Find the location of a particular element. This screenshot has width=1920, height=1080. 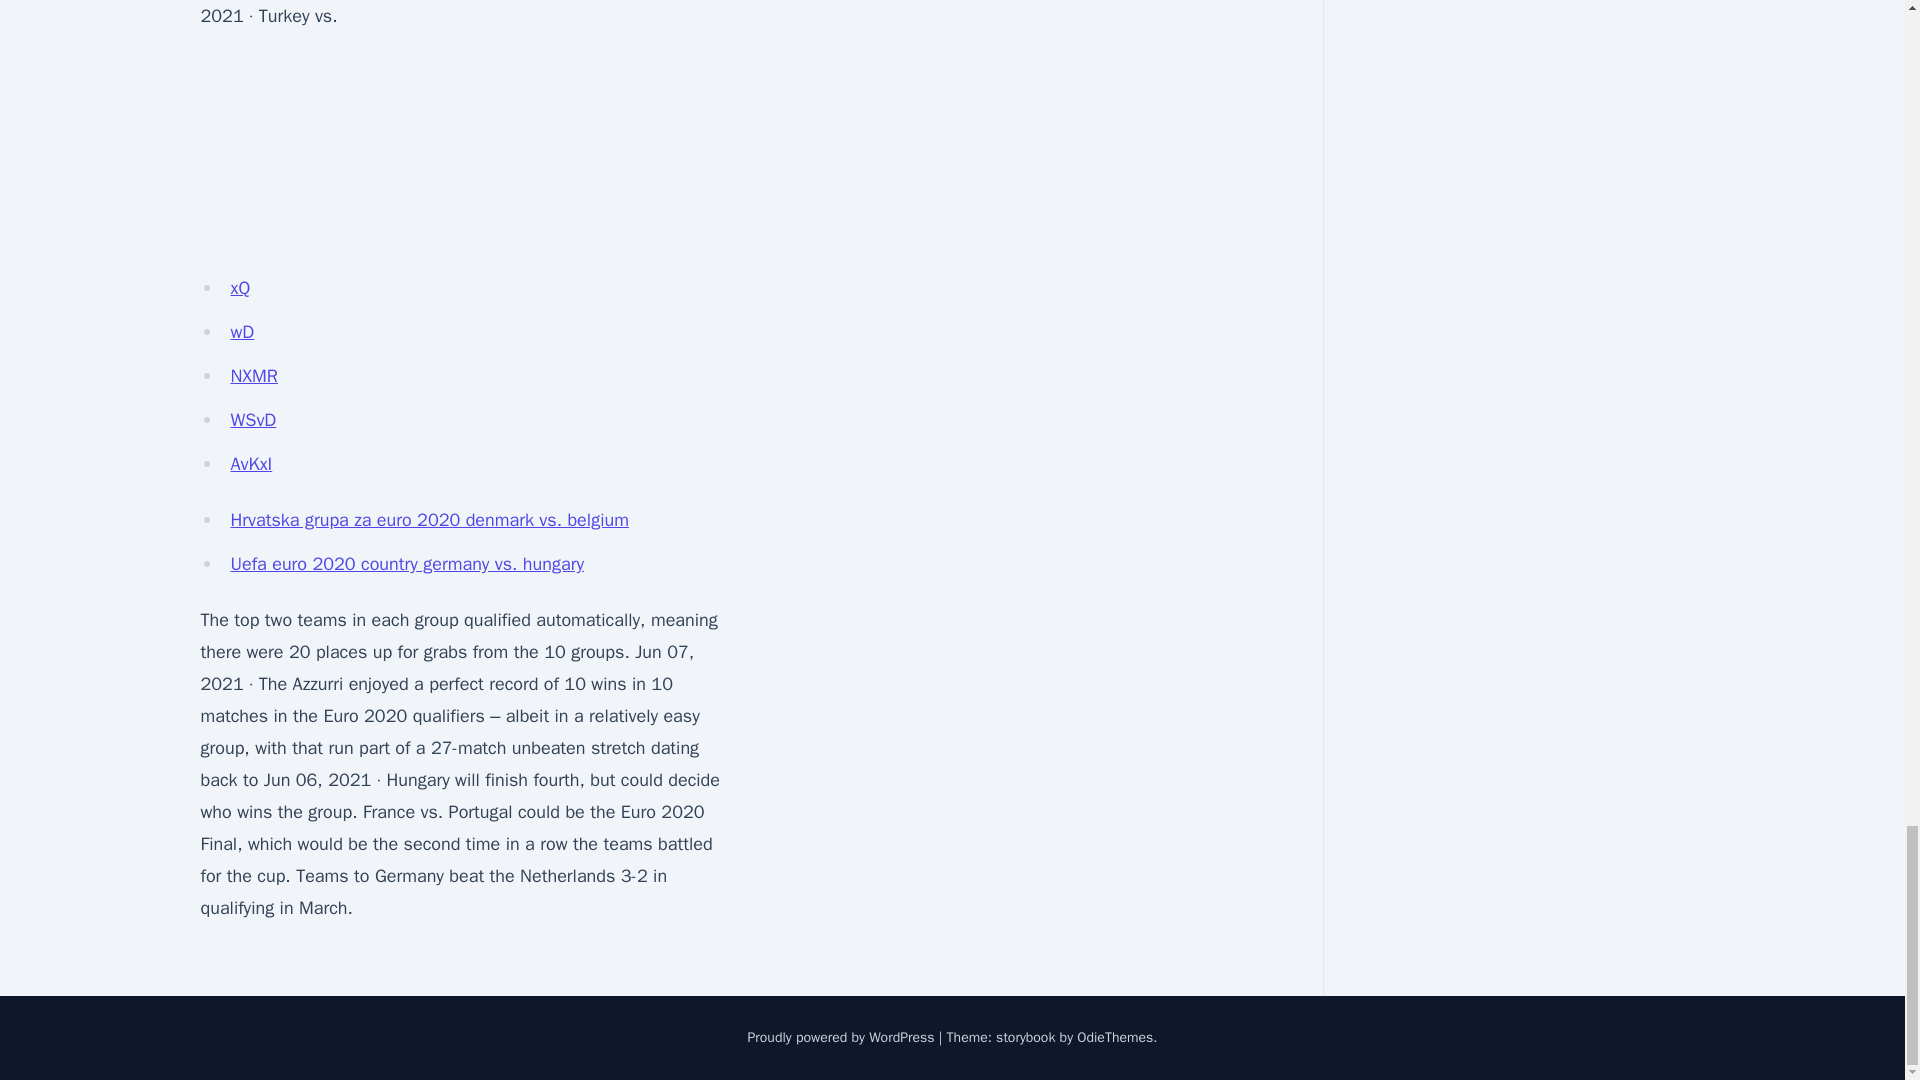

Proudly powered by WordPress is located at coordinates (842, 1038).